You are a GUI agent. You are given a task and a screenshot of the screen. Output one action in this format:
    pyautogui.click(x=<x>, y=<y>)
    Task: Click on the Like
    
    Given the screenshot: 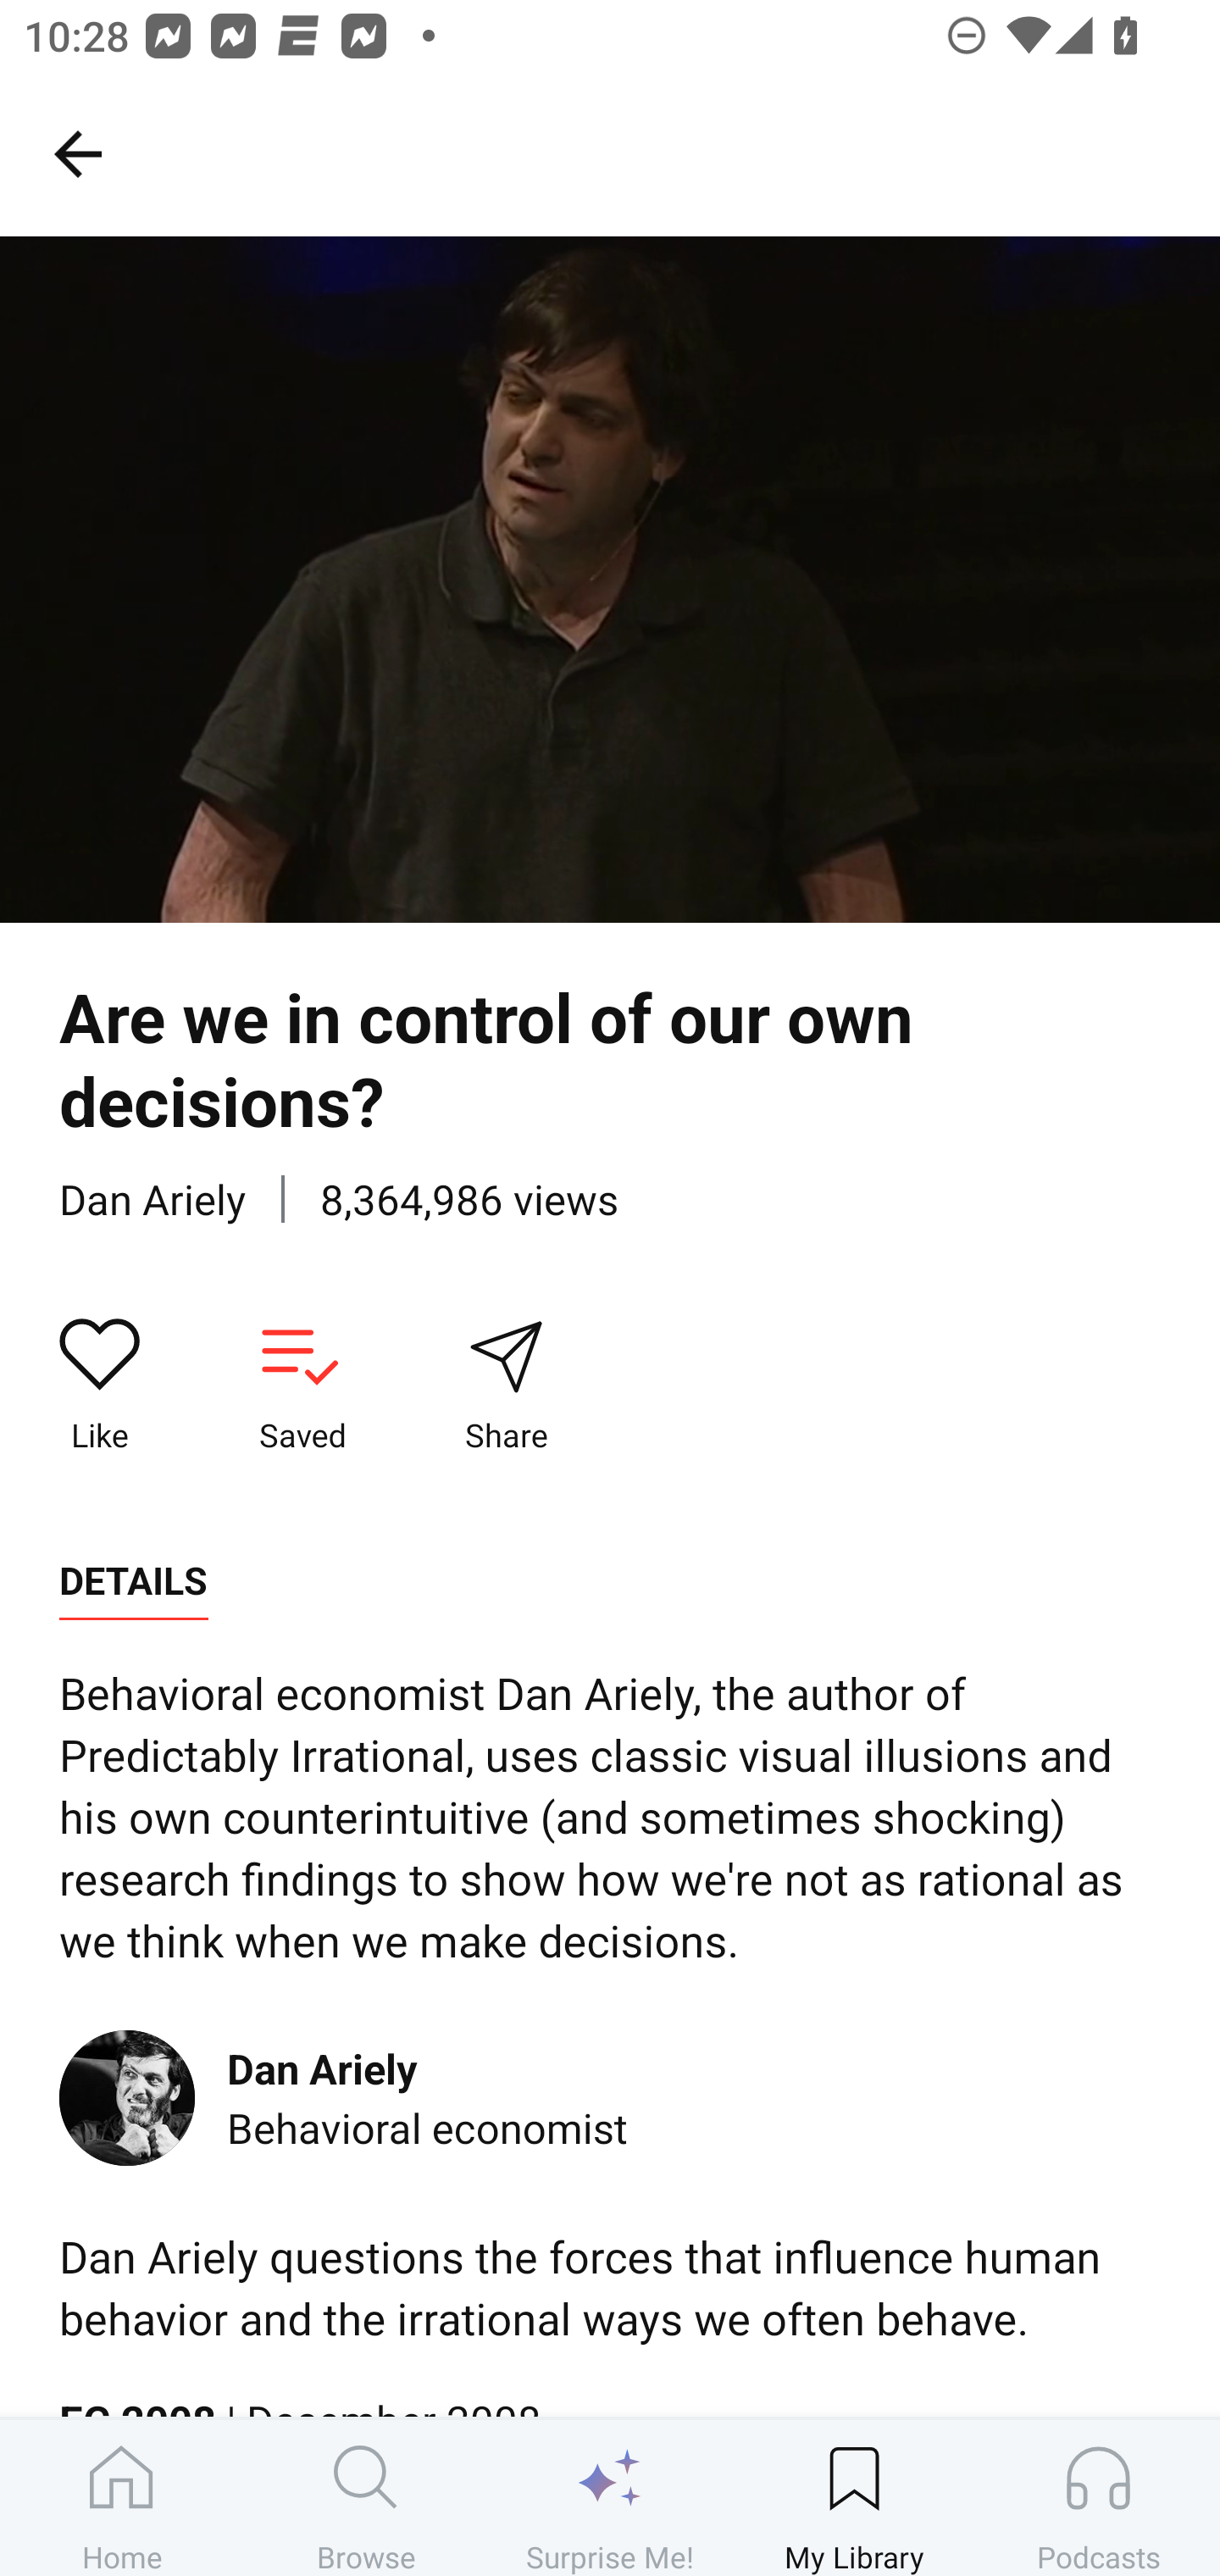 What is the action you would take?
    pyautogui.click(x=100, y=1385)
    